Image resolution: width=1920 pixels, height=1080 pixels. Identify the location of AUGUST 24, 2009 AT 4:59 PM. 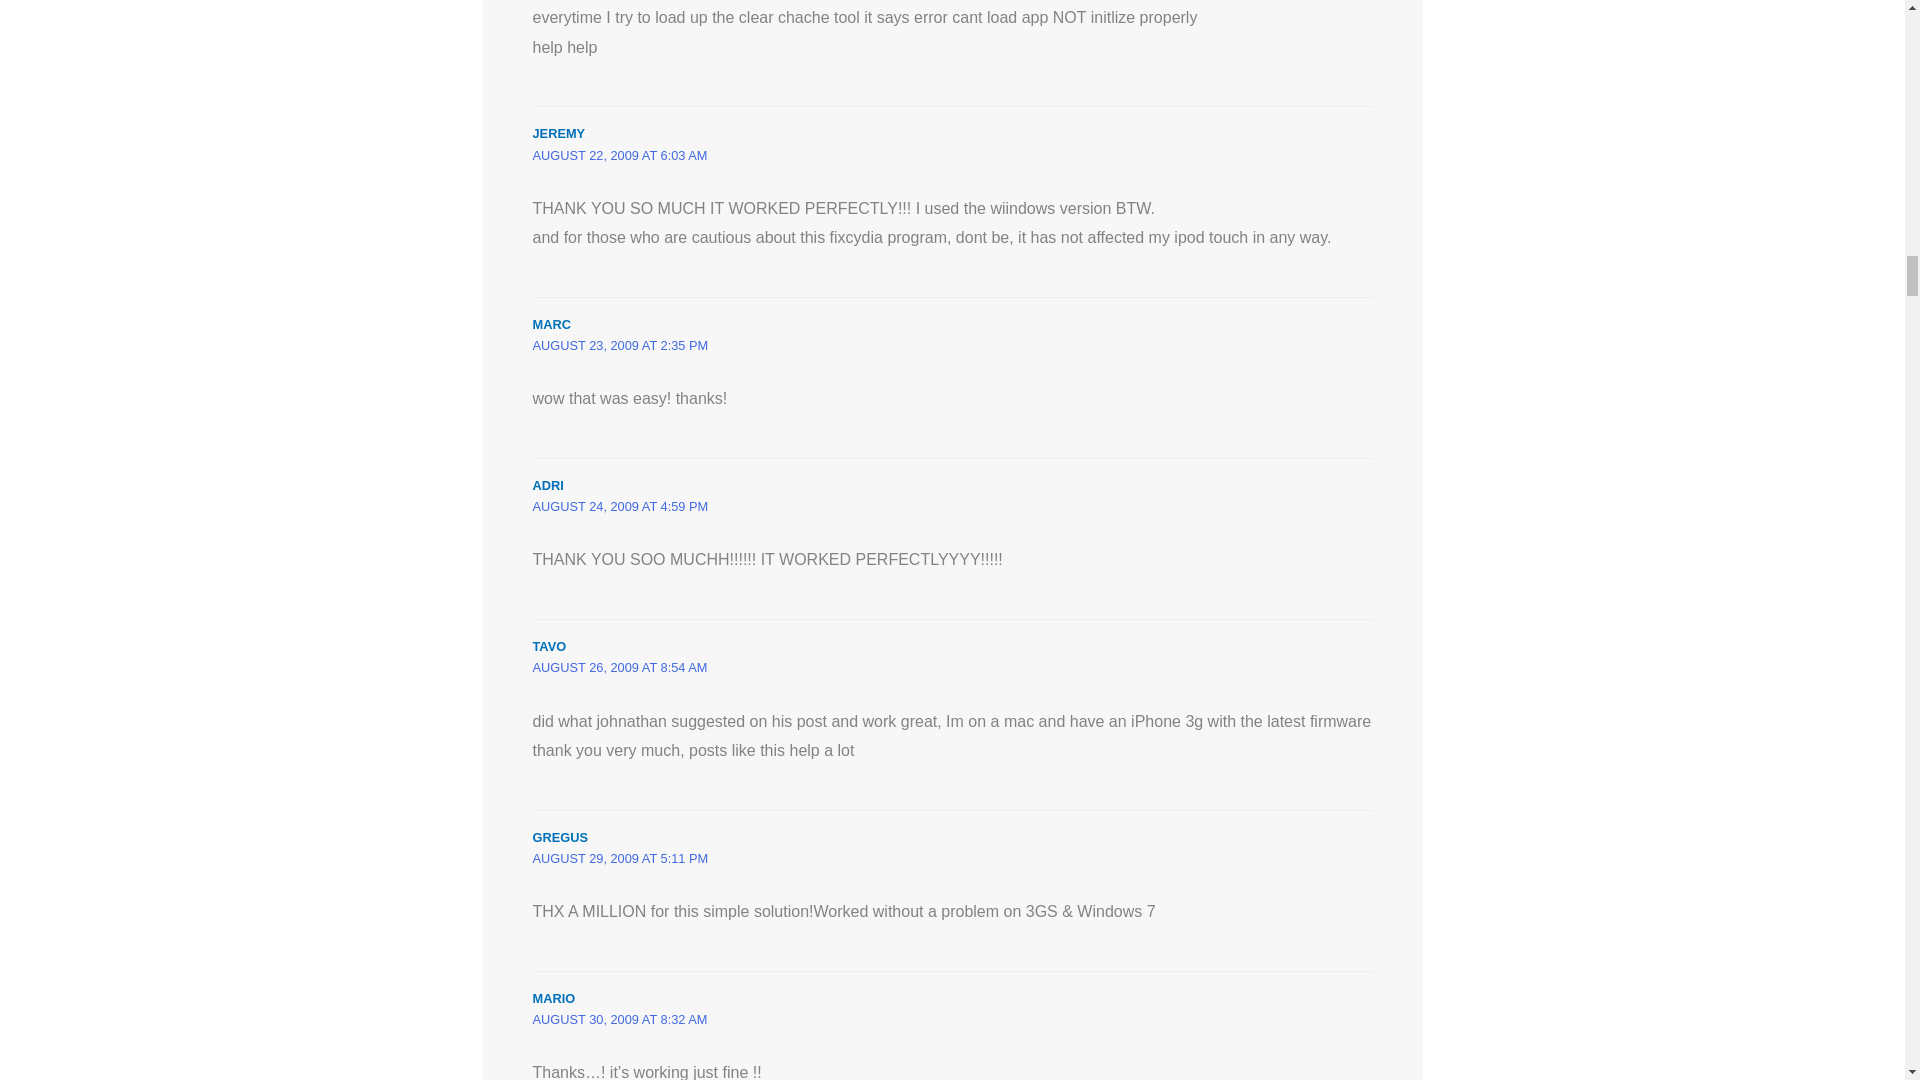
(620, 506).